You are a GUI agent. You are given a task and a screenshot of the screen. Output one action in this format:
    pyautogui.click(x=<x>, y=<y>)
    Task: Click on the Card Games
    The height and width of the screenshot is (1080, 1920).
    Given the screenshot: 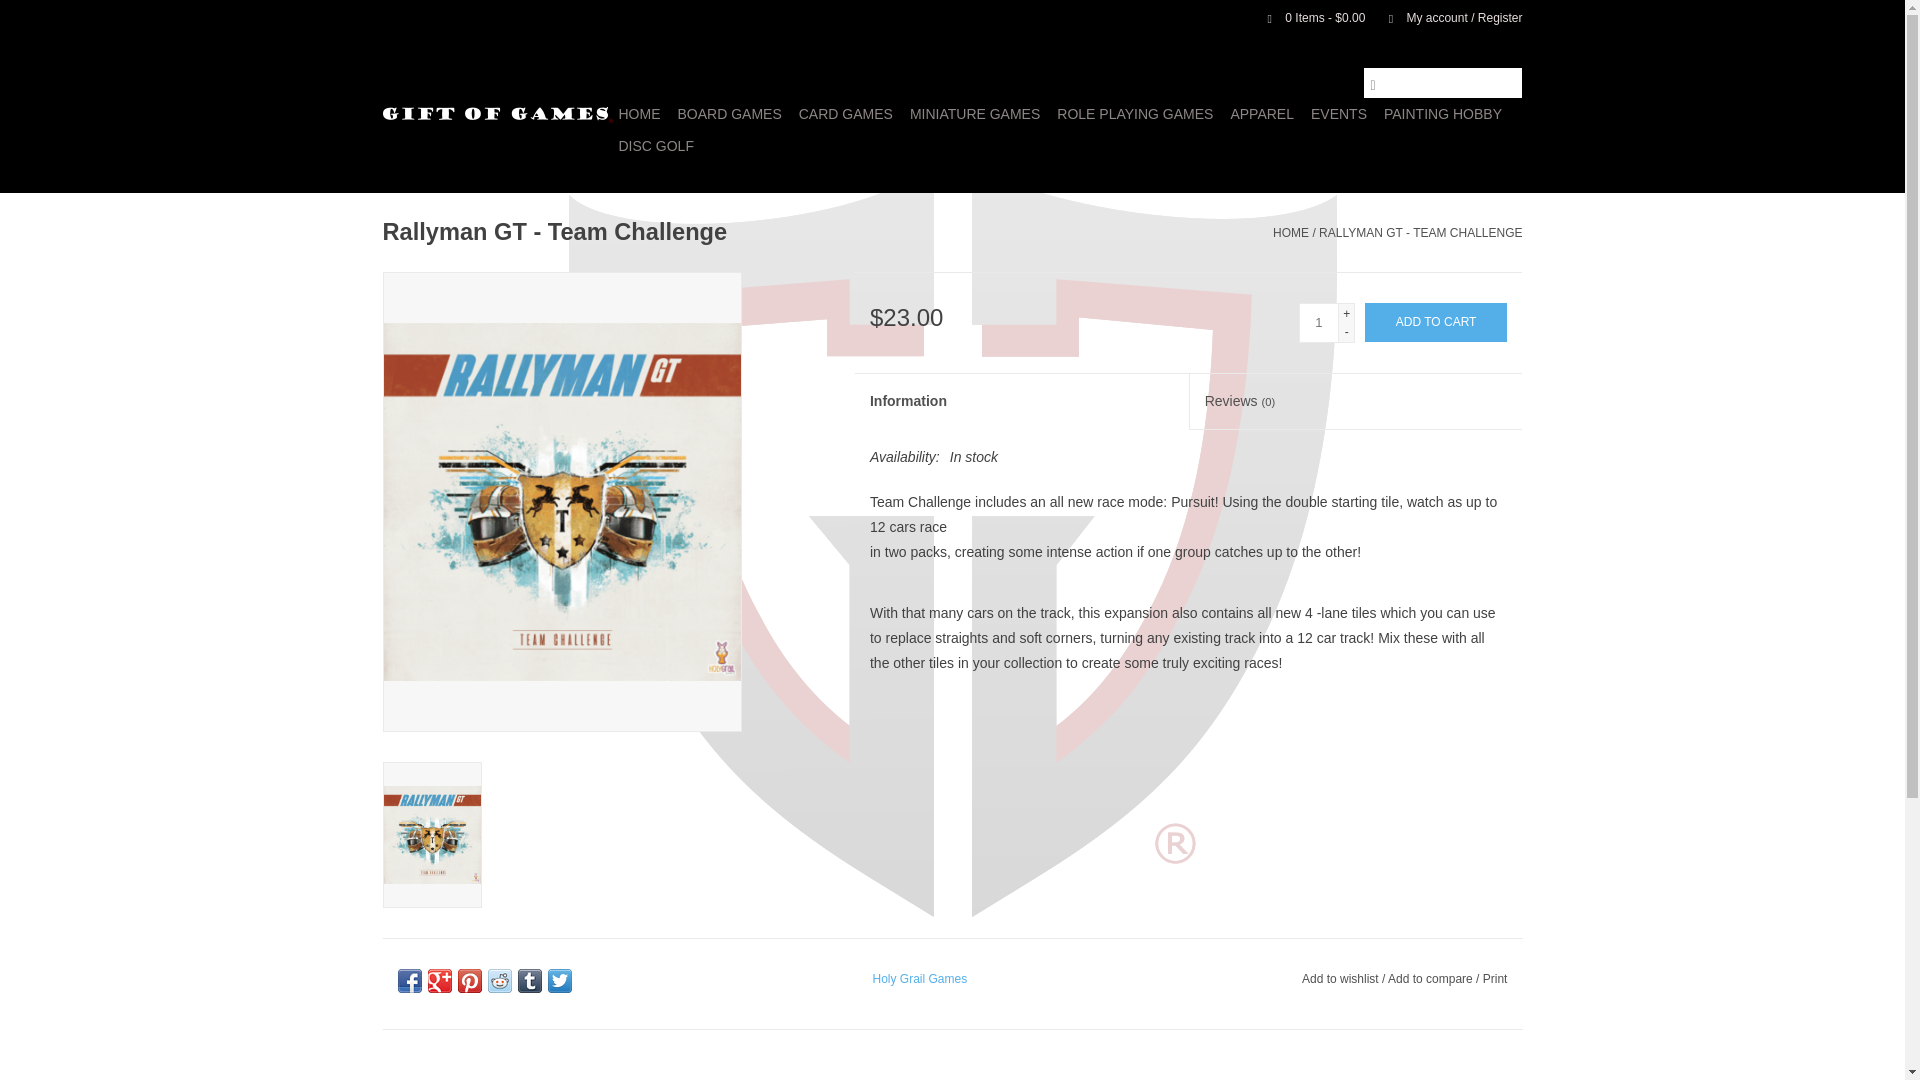 What is the action you would take?
    pyautogui.click(x=845, y=114)
    